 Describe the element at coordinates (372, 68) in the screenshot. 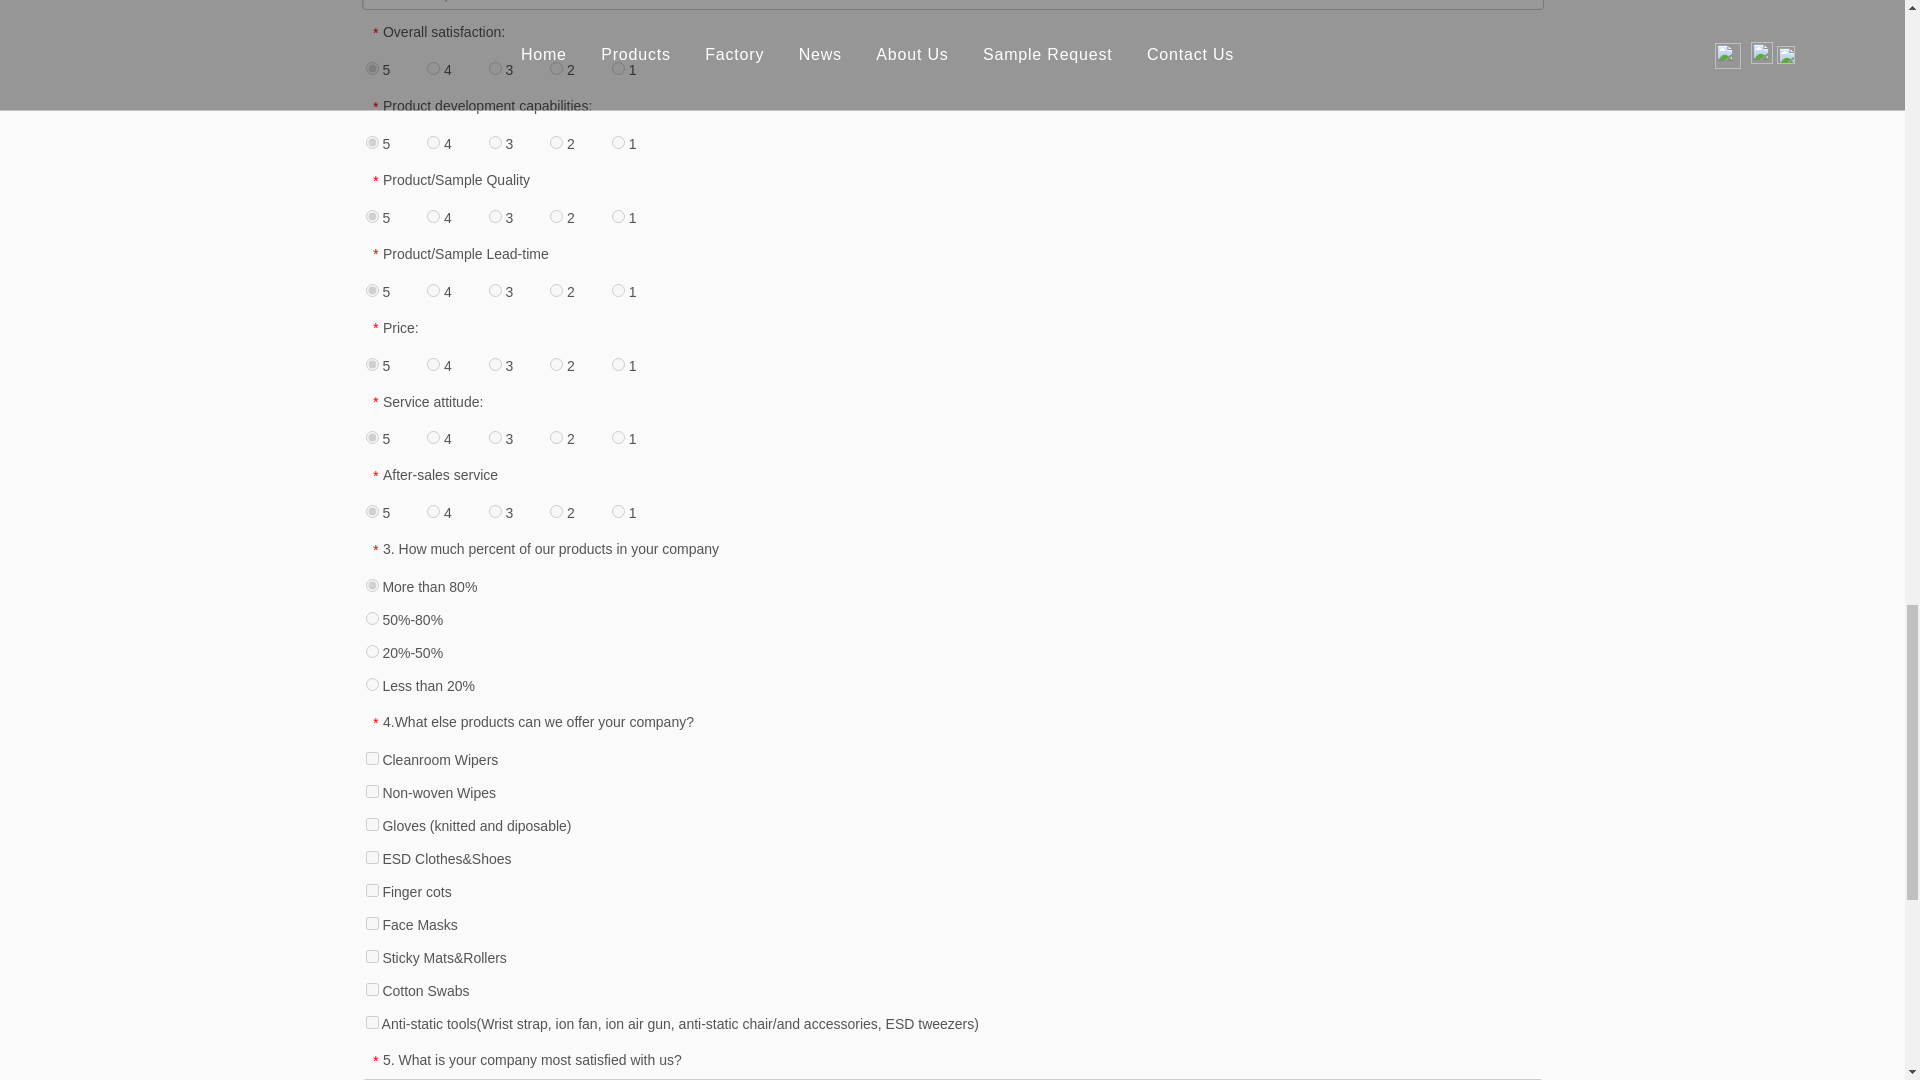

I see `5` at that location.